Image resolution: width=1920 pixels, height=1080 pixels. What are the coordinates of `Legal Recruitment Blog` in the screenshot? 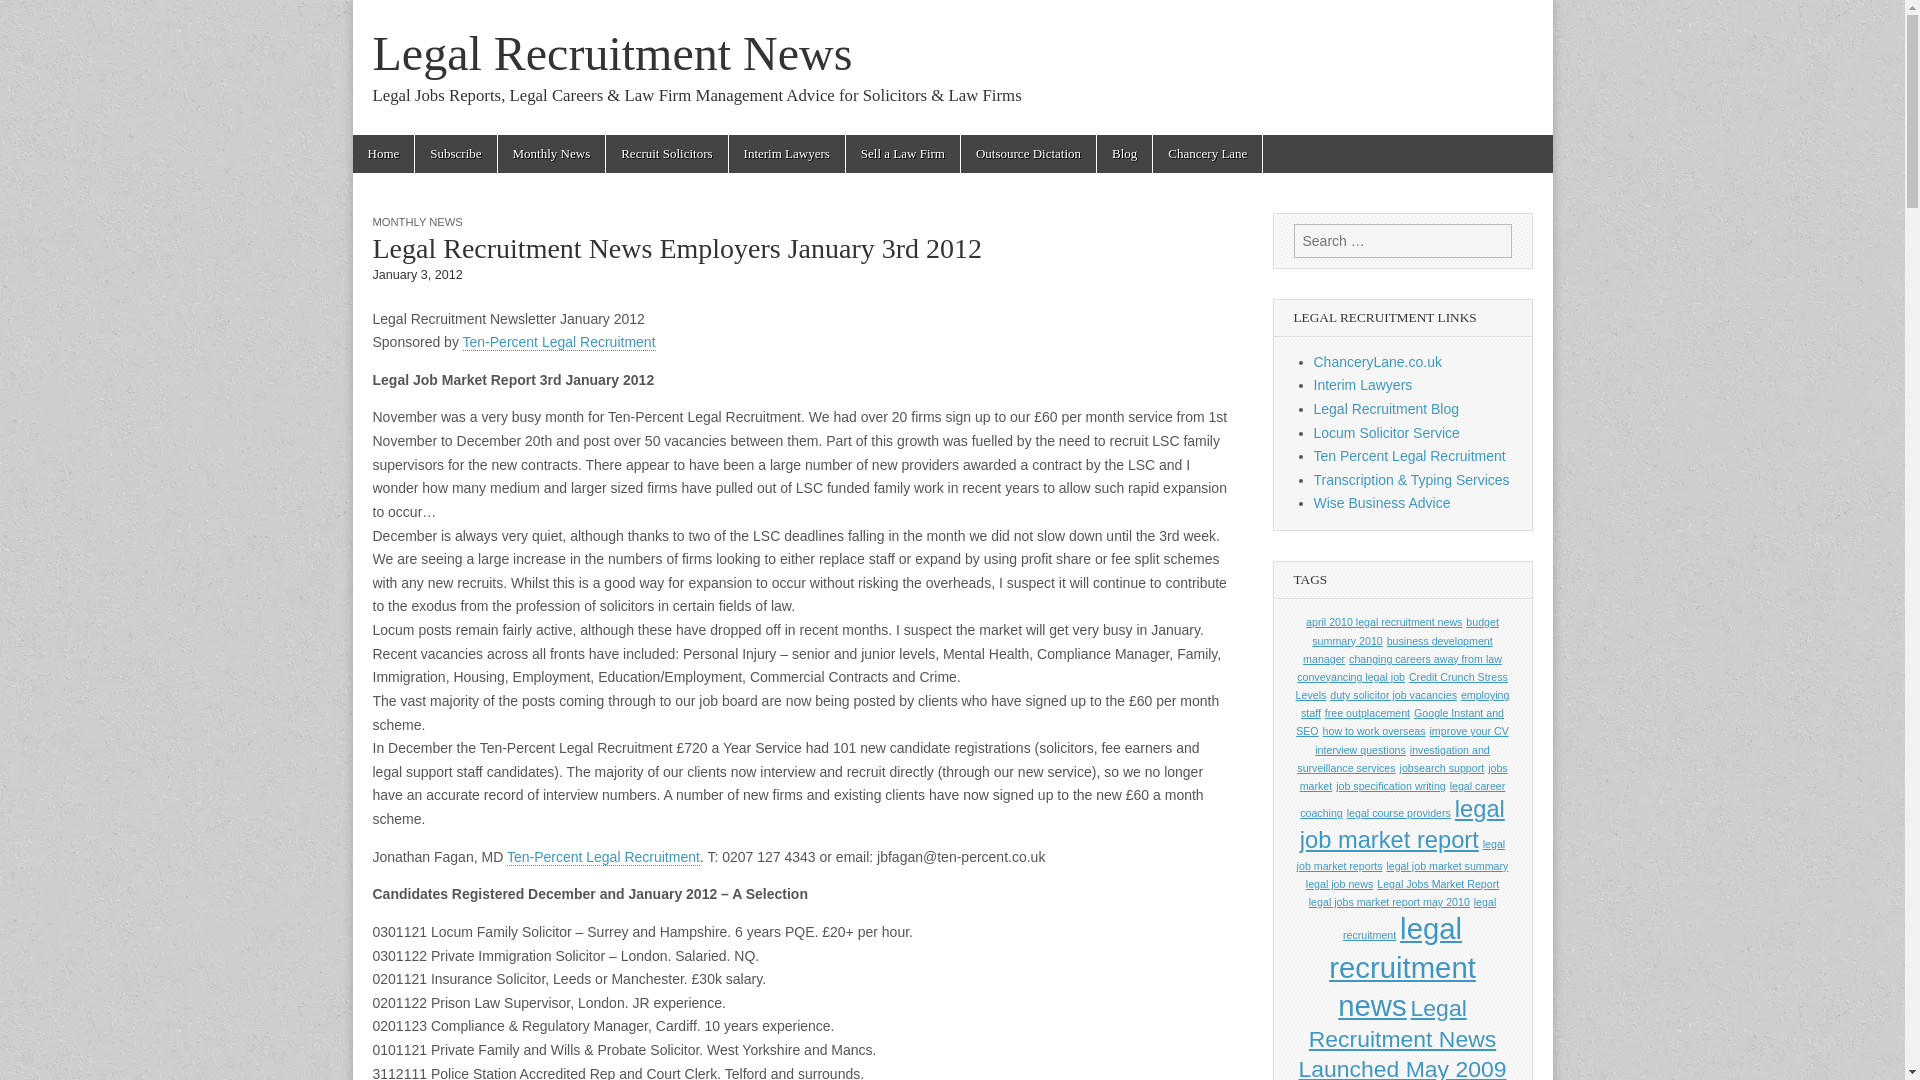 It's located at (1386, 408).